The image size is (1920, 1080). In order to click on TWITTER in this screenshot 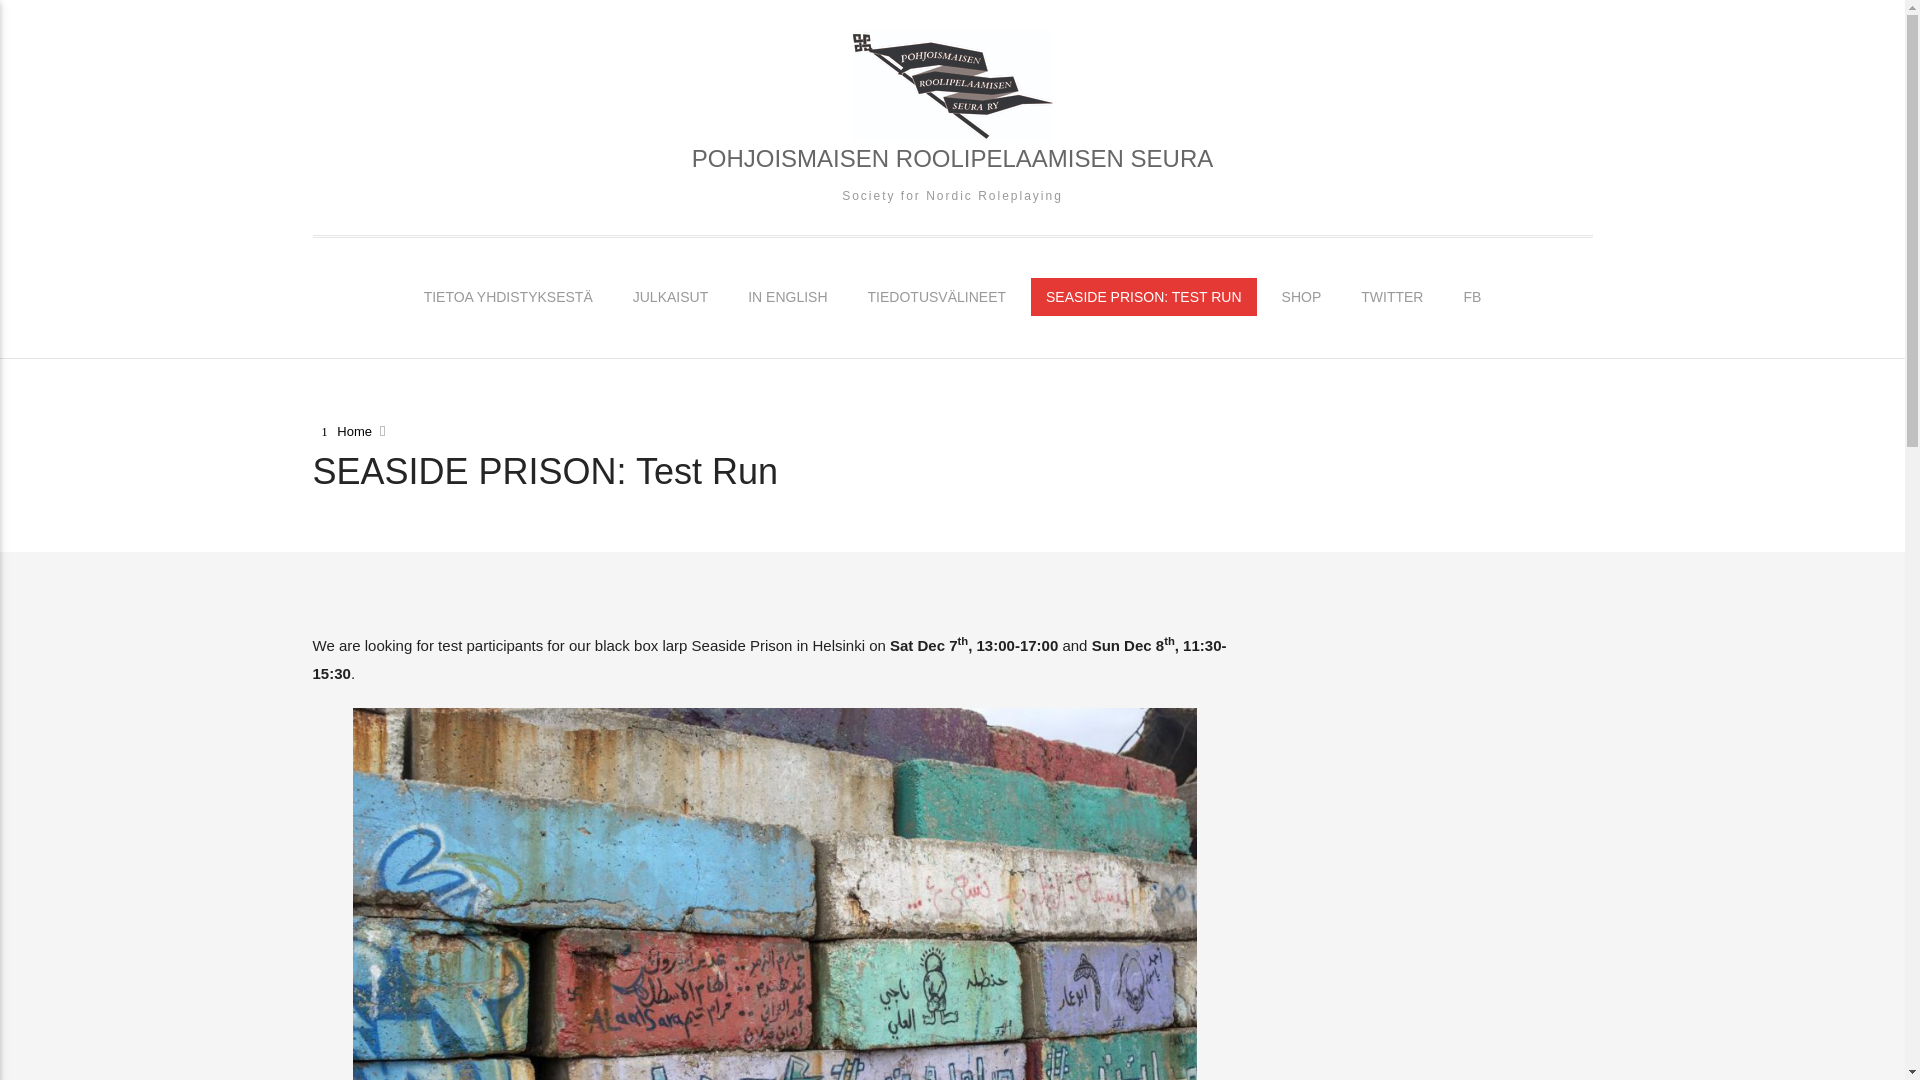, I will do `click(1392, 296)`.